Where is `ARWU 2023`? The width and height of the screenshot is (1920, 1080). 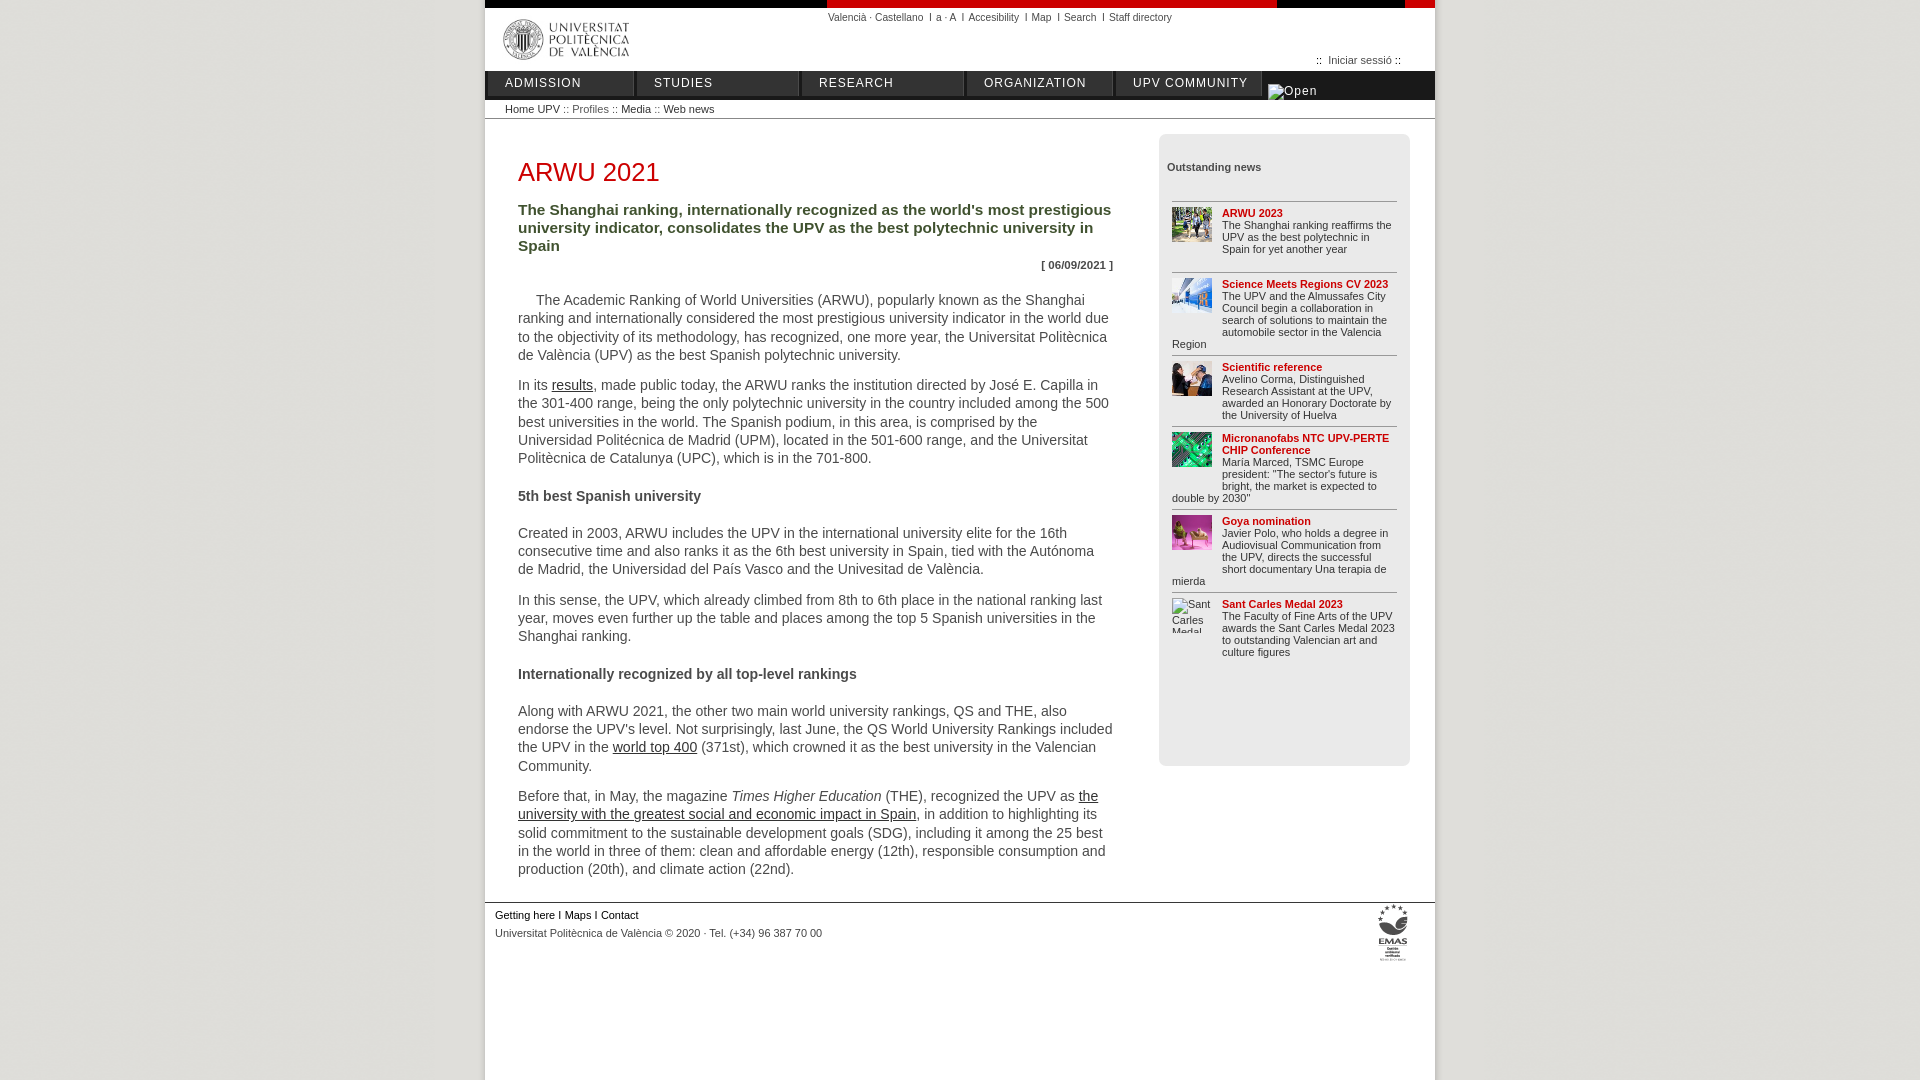 ARWU 2023 is located at coordinates (1196, 232).